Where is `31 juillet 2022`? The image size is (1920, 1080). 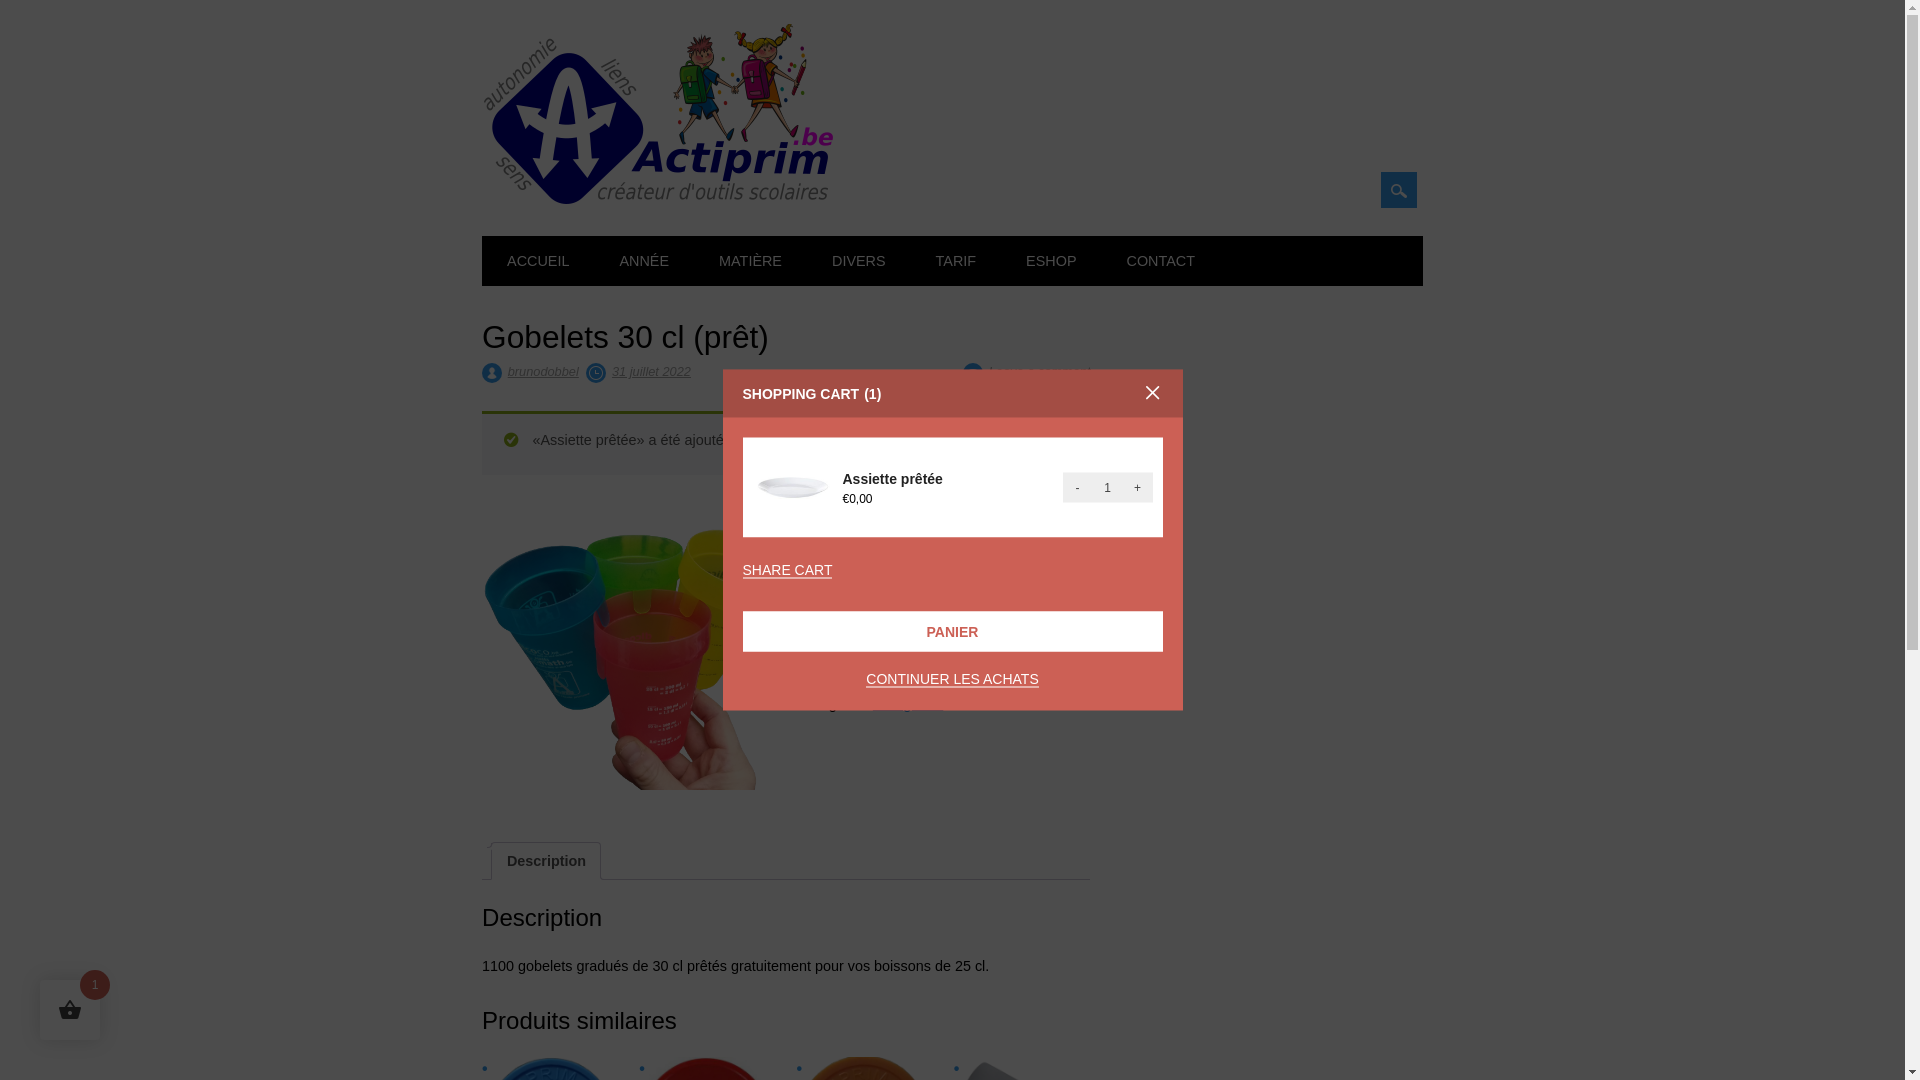
31 juillet 2022 is located at coordinates (652, 372).